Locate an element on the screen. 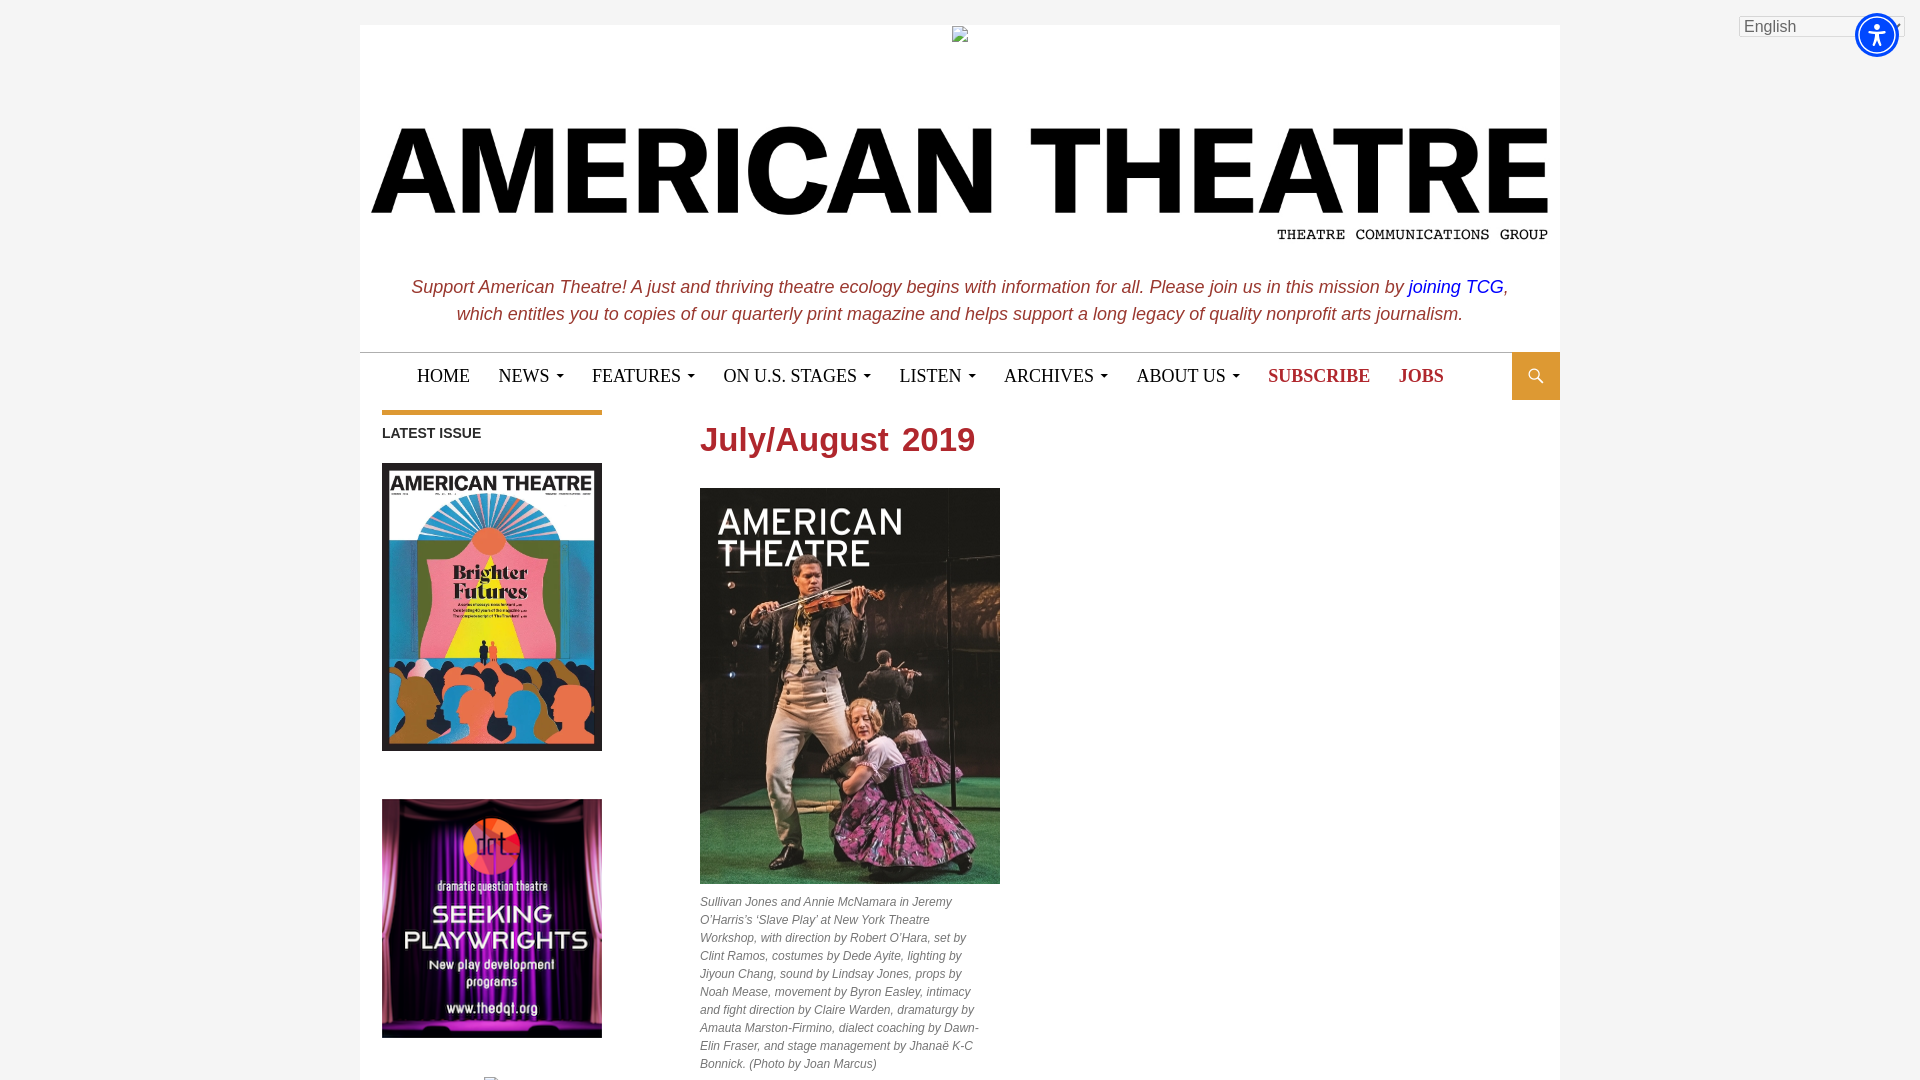 Image resolution: width=1920 pixels, height=1080 pixels. ON U.S. STAGES is located at coordinates (798, 376).